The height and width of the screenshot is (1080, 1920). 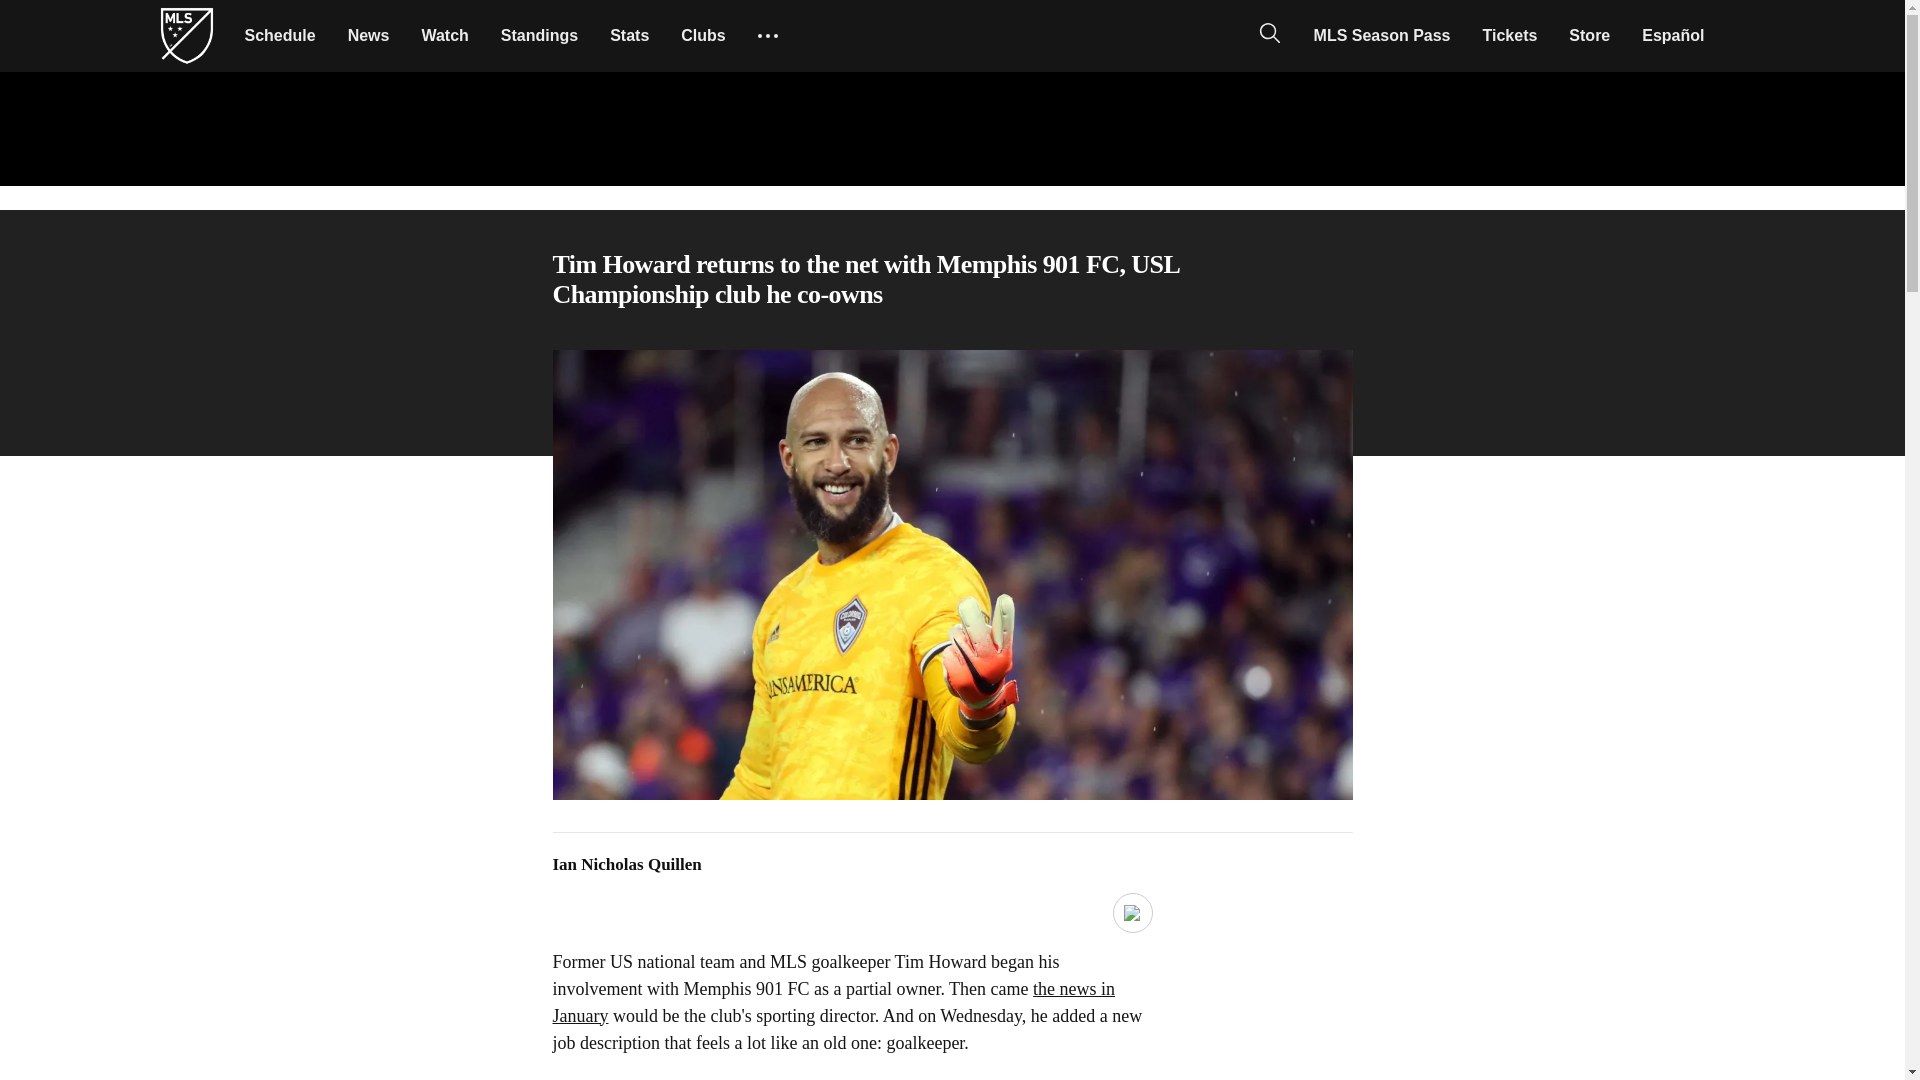 What do you see at coordinates (1590, 35) in the screenshot?
I see `Store` at bounding box center [1590, 35].